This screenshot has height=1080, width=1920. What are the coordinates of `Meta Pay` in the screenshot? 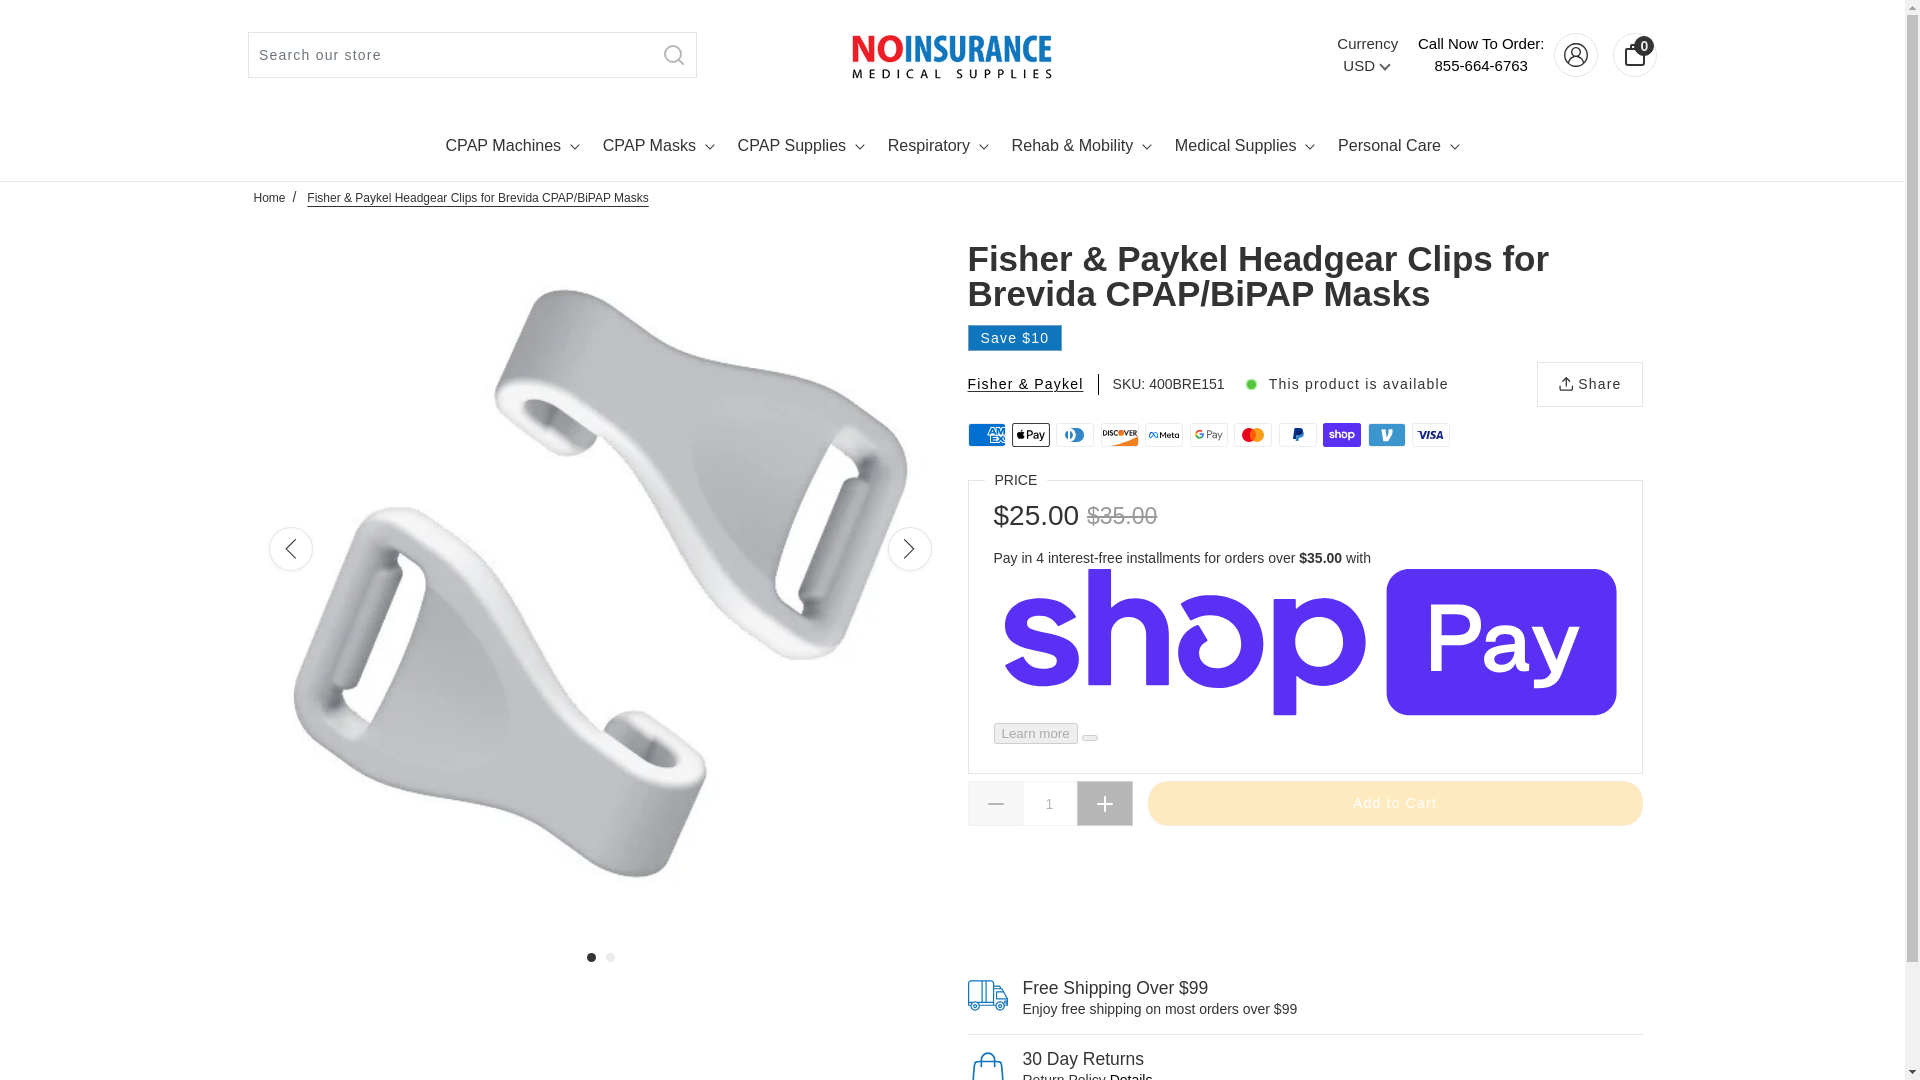 It's located at (1075, 435).